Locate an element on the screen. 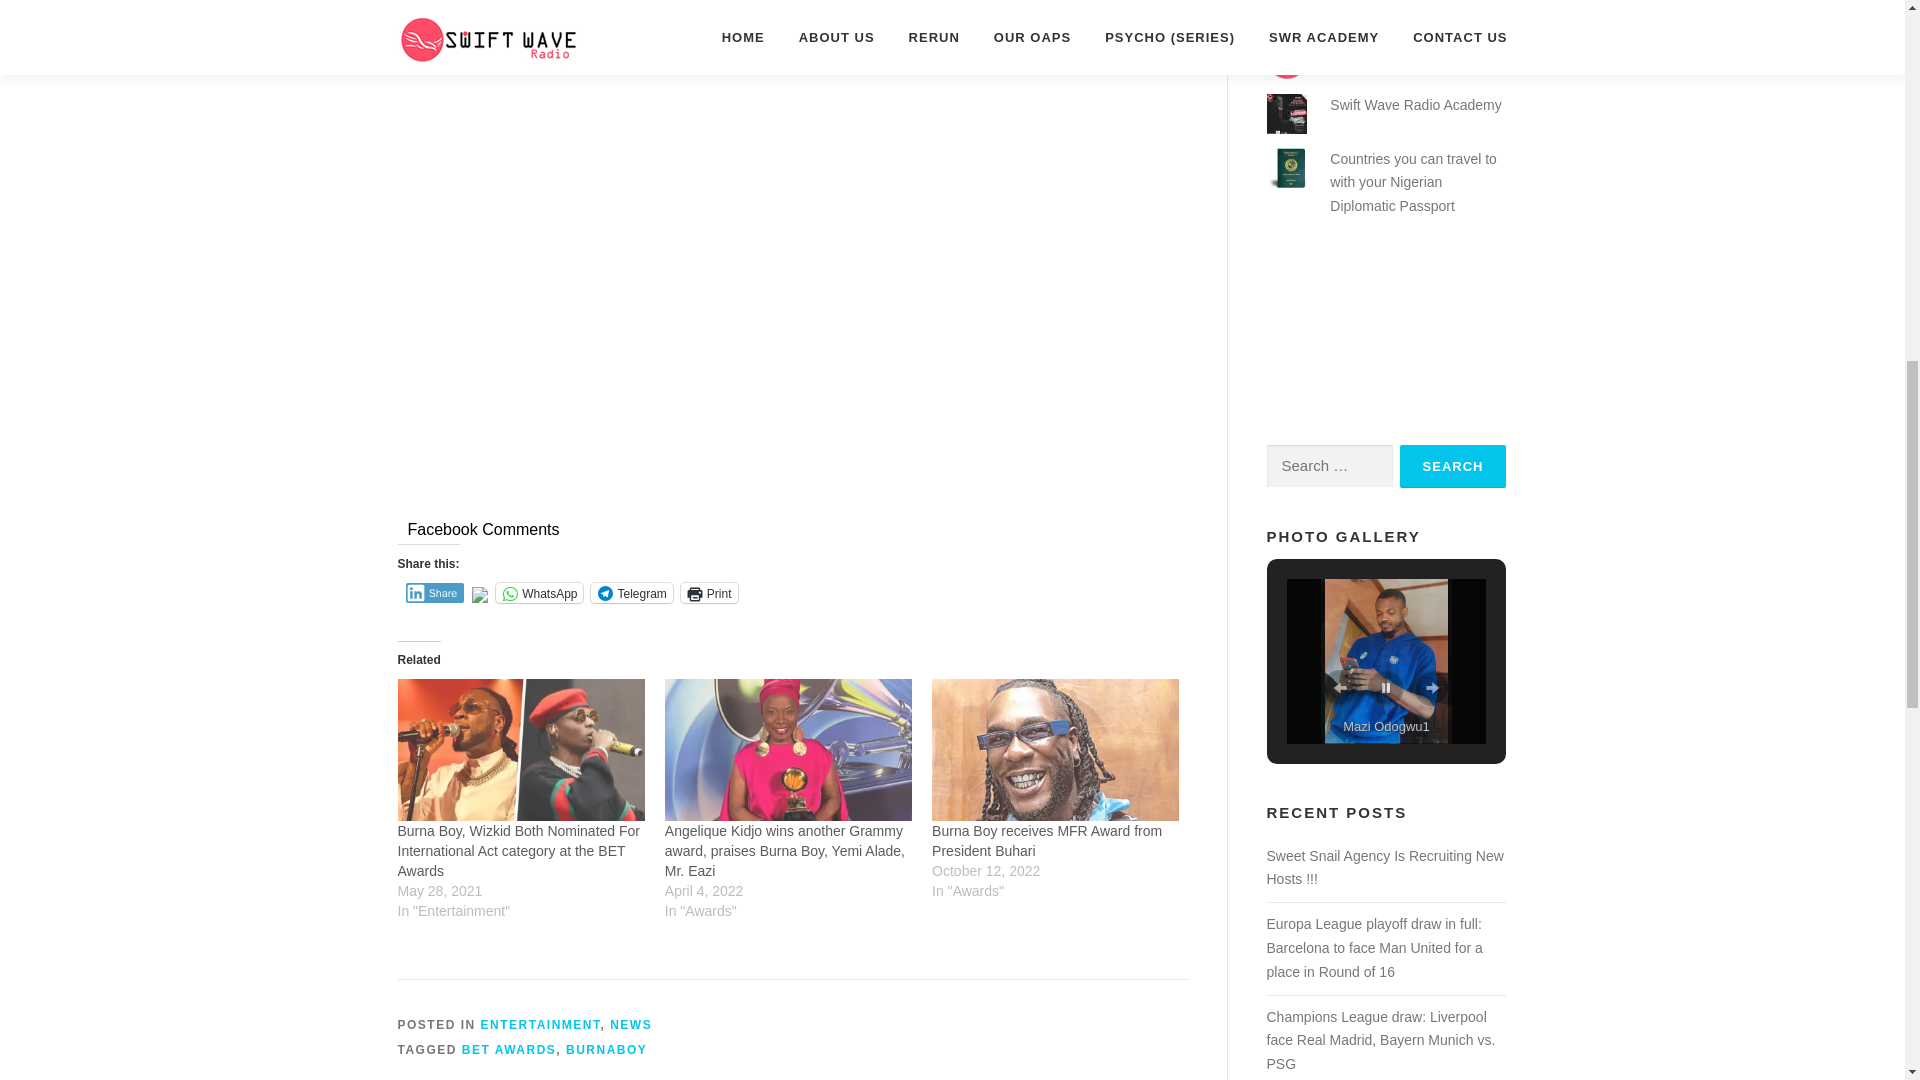  Burna Boy receives MFR Award from President Buhari is located at coordinates (1054, 749).